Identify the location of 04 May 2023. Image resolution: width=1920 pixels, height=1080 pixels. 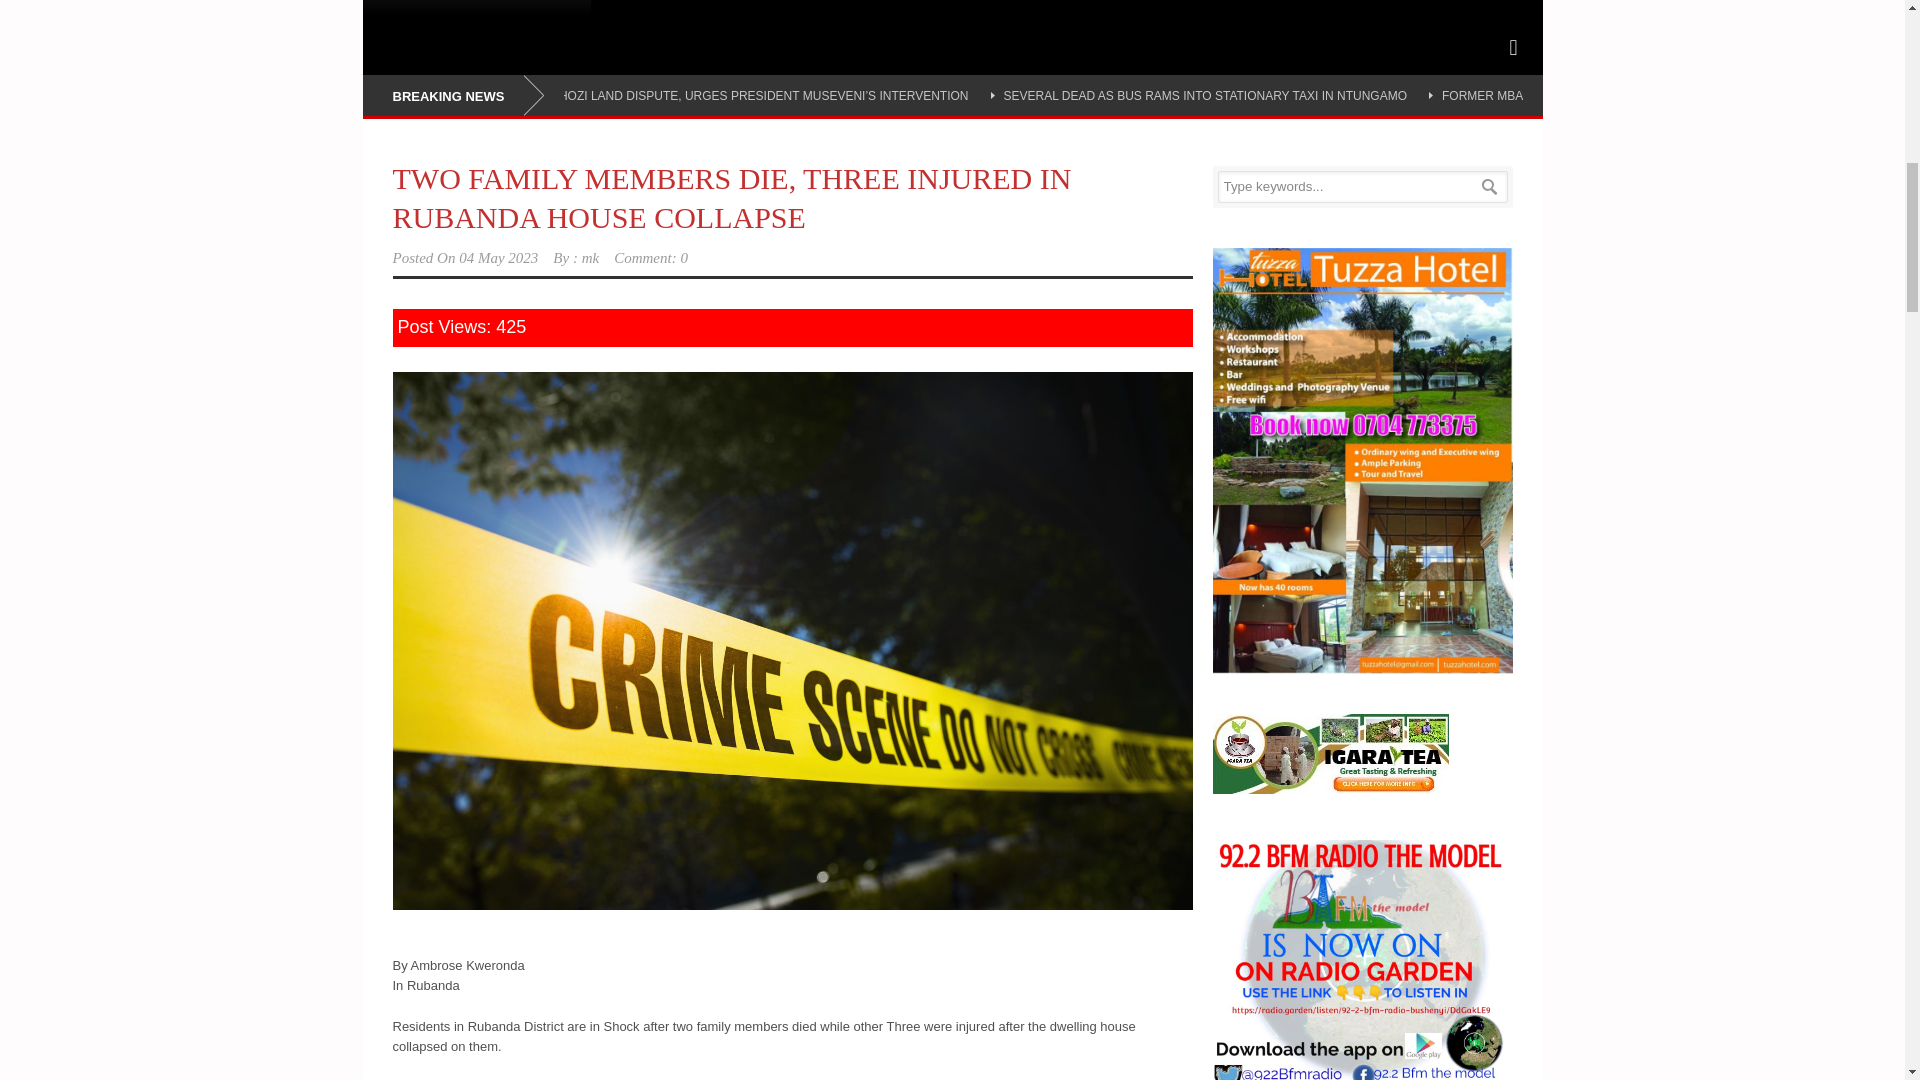
(498, 257).